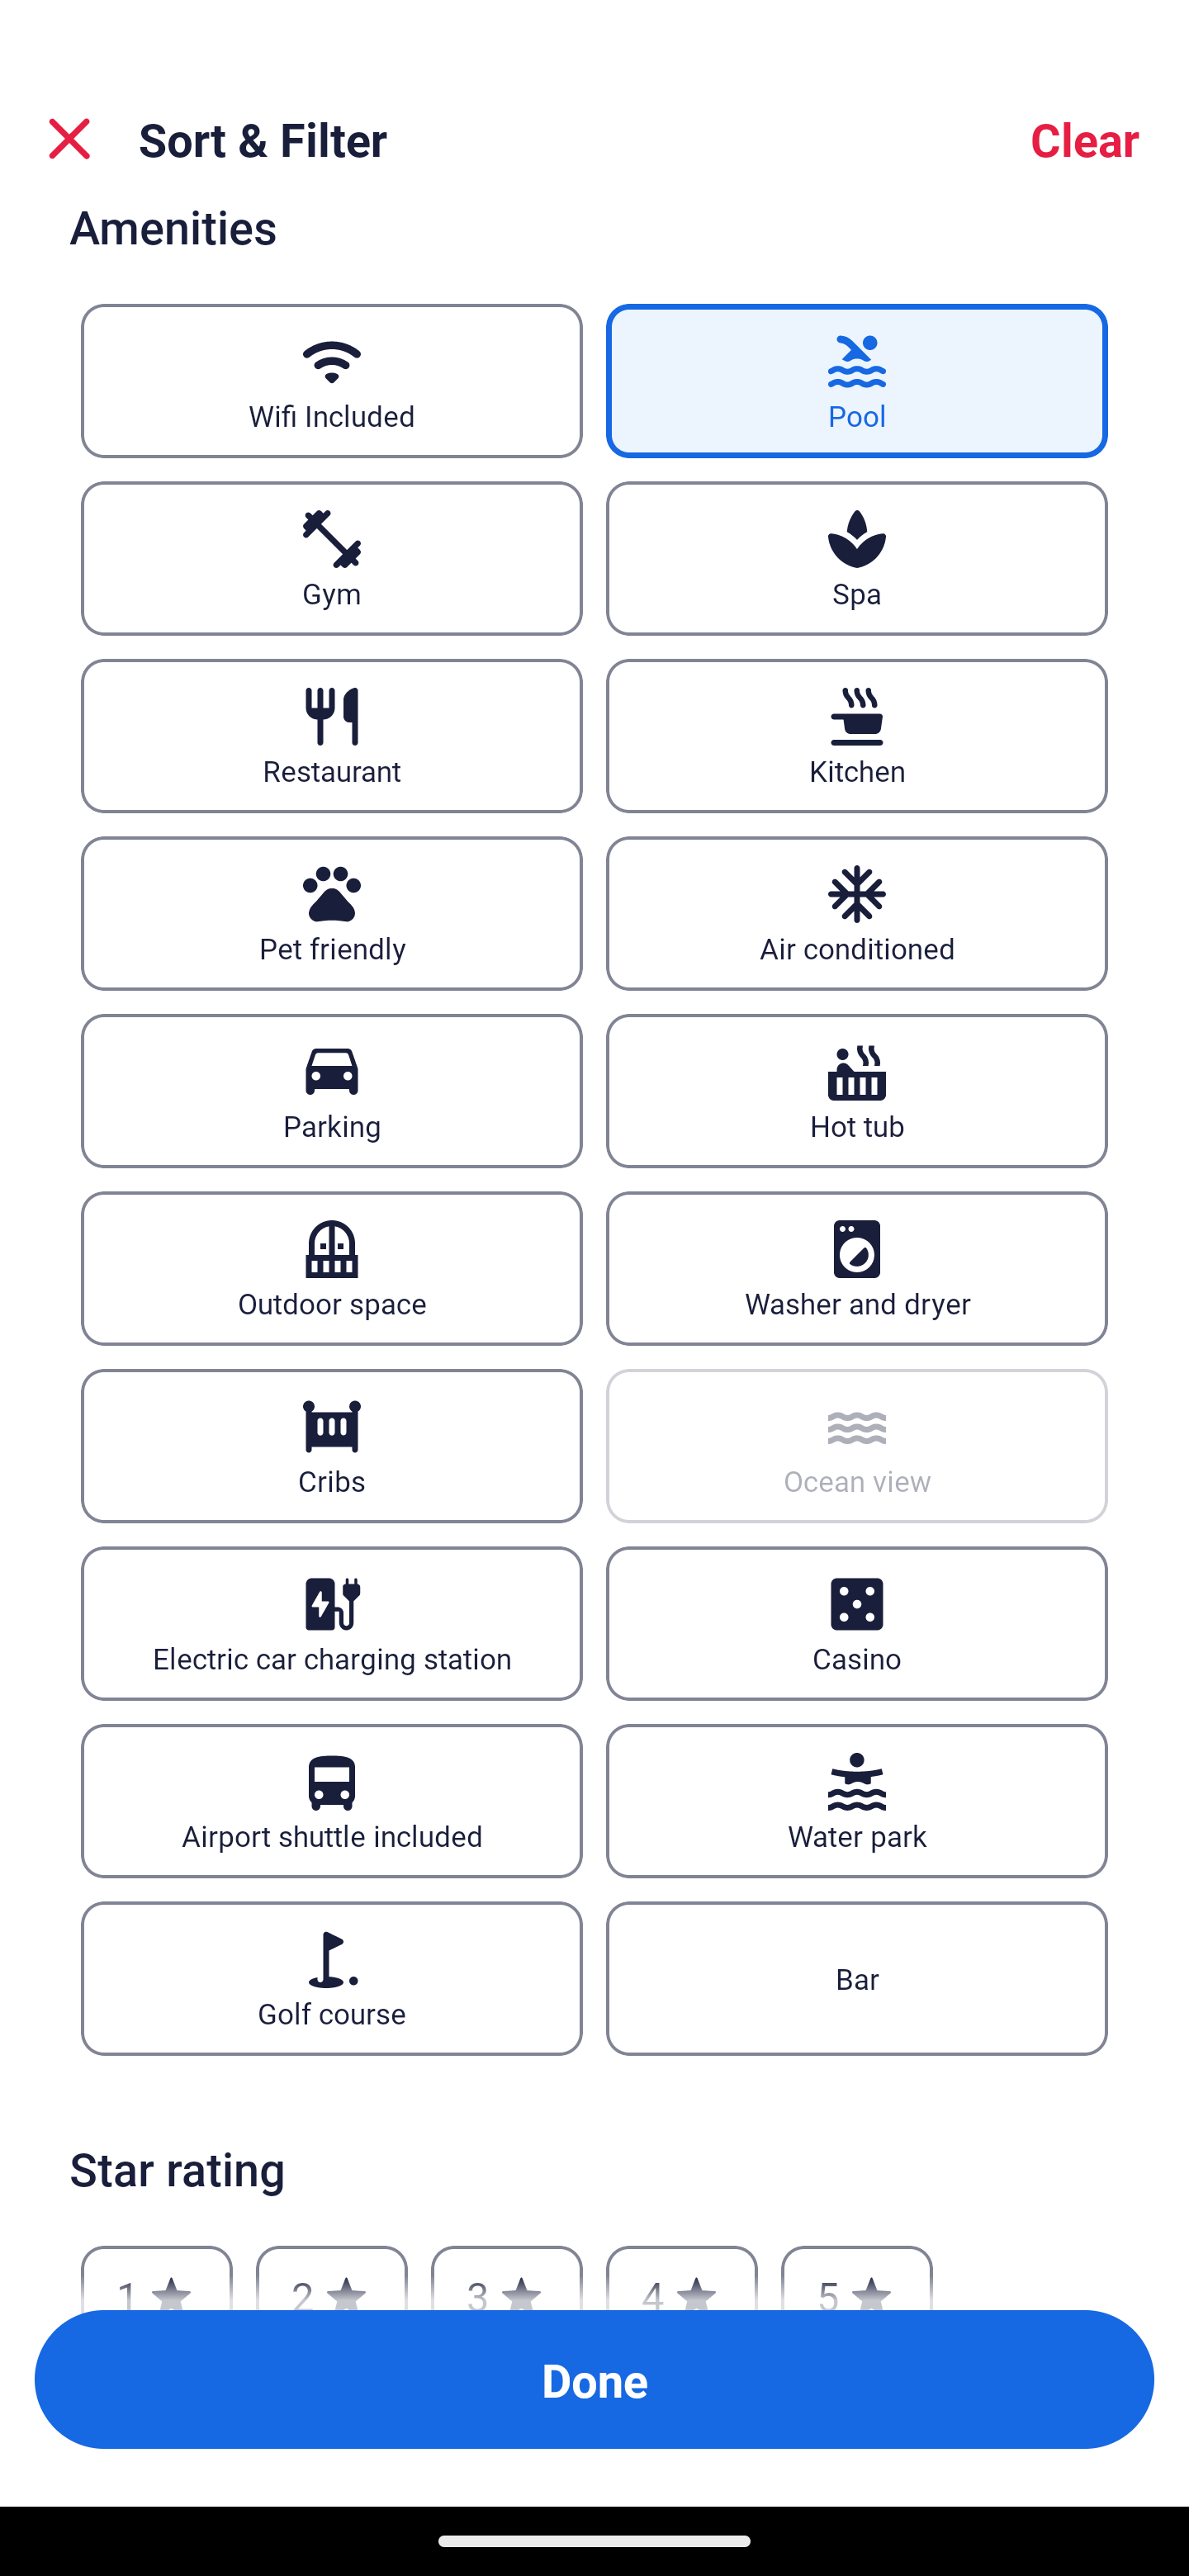 The width and height of the screenshot is (1189, 2576). What do you see at coordinates (331, 1445) in the screenshot?
I see `Cribs` at bounding box center [331, 1445].